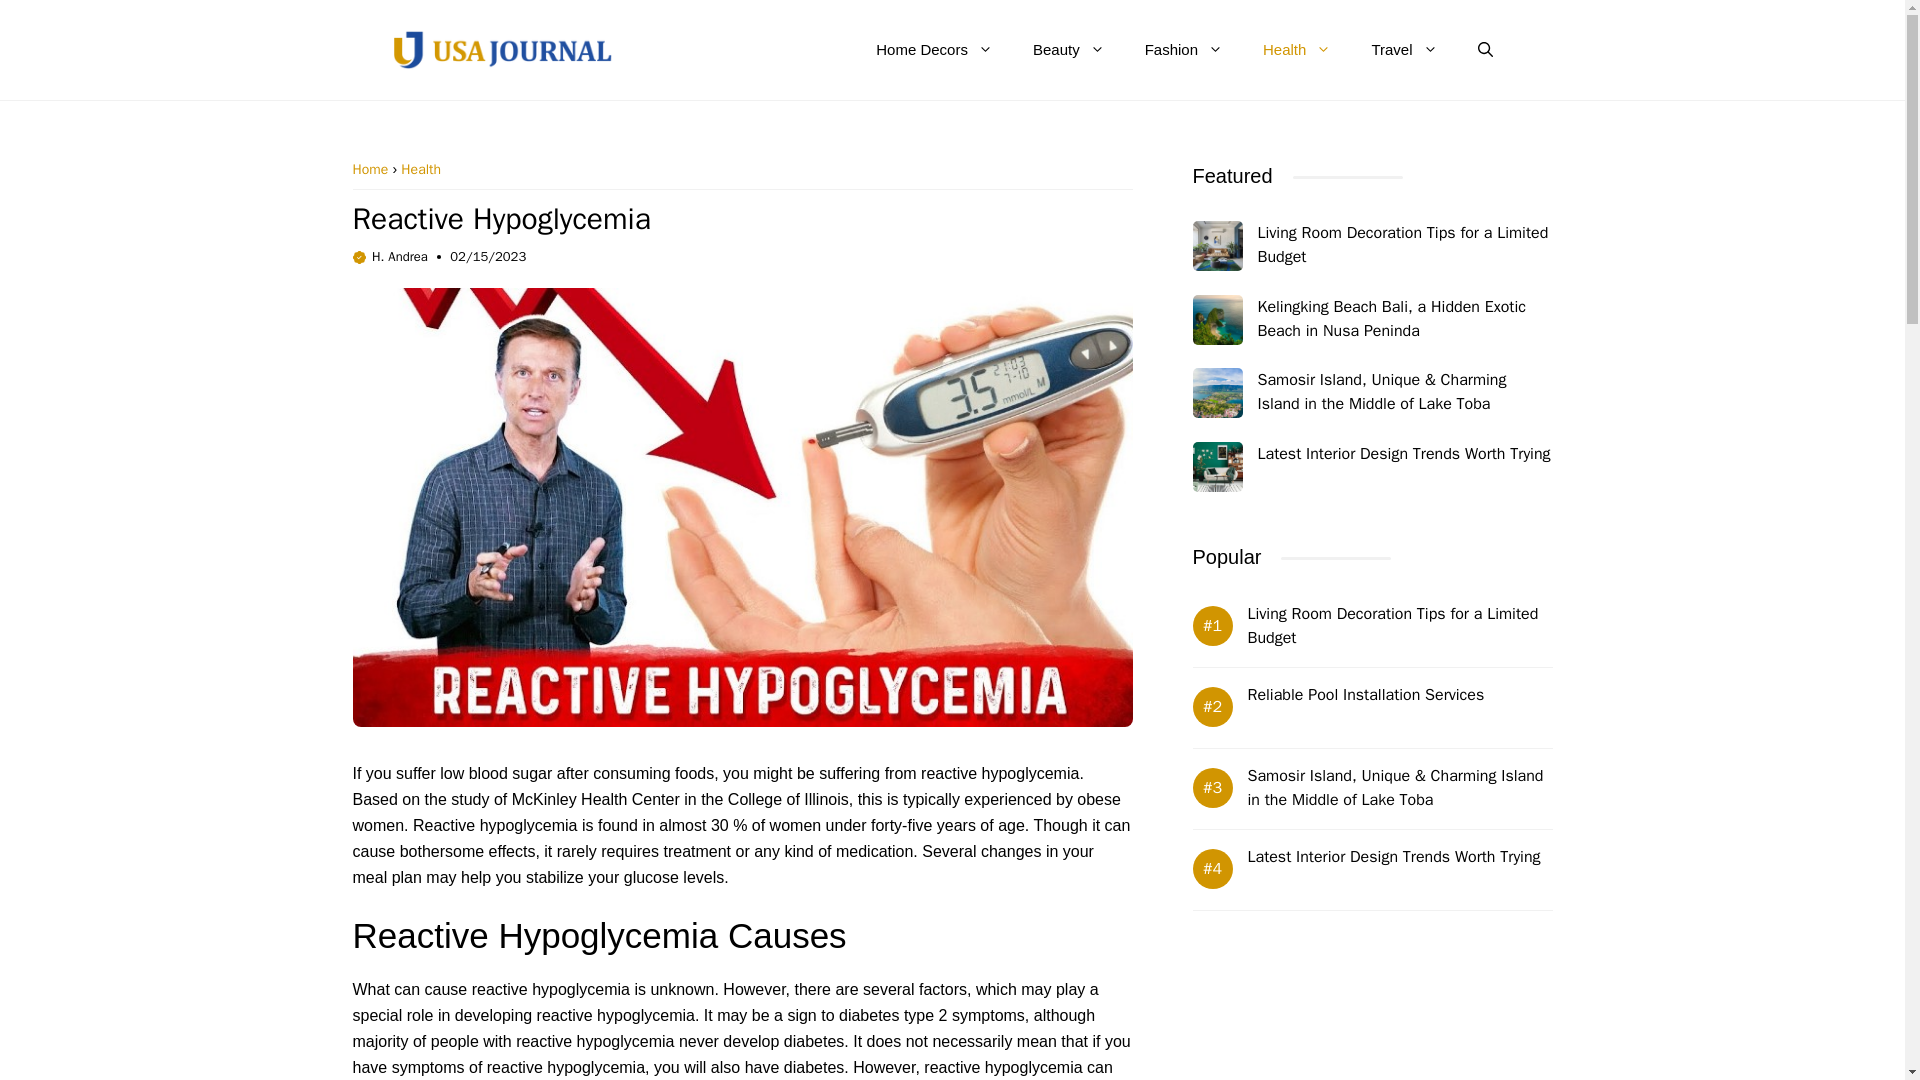 The height and width of the screenshot is (1080, 1920). Describe the element at coordinates (369, 169) in the screenshot. I see `Home` at that location.